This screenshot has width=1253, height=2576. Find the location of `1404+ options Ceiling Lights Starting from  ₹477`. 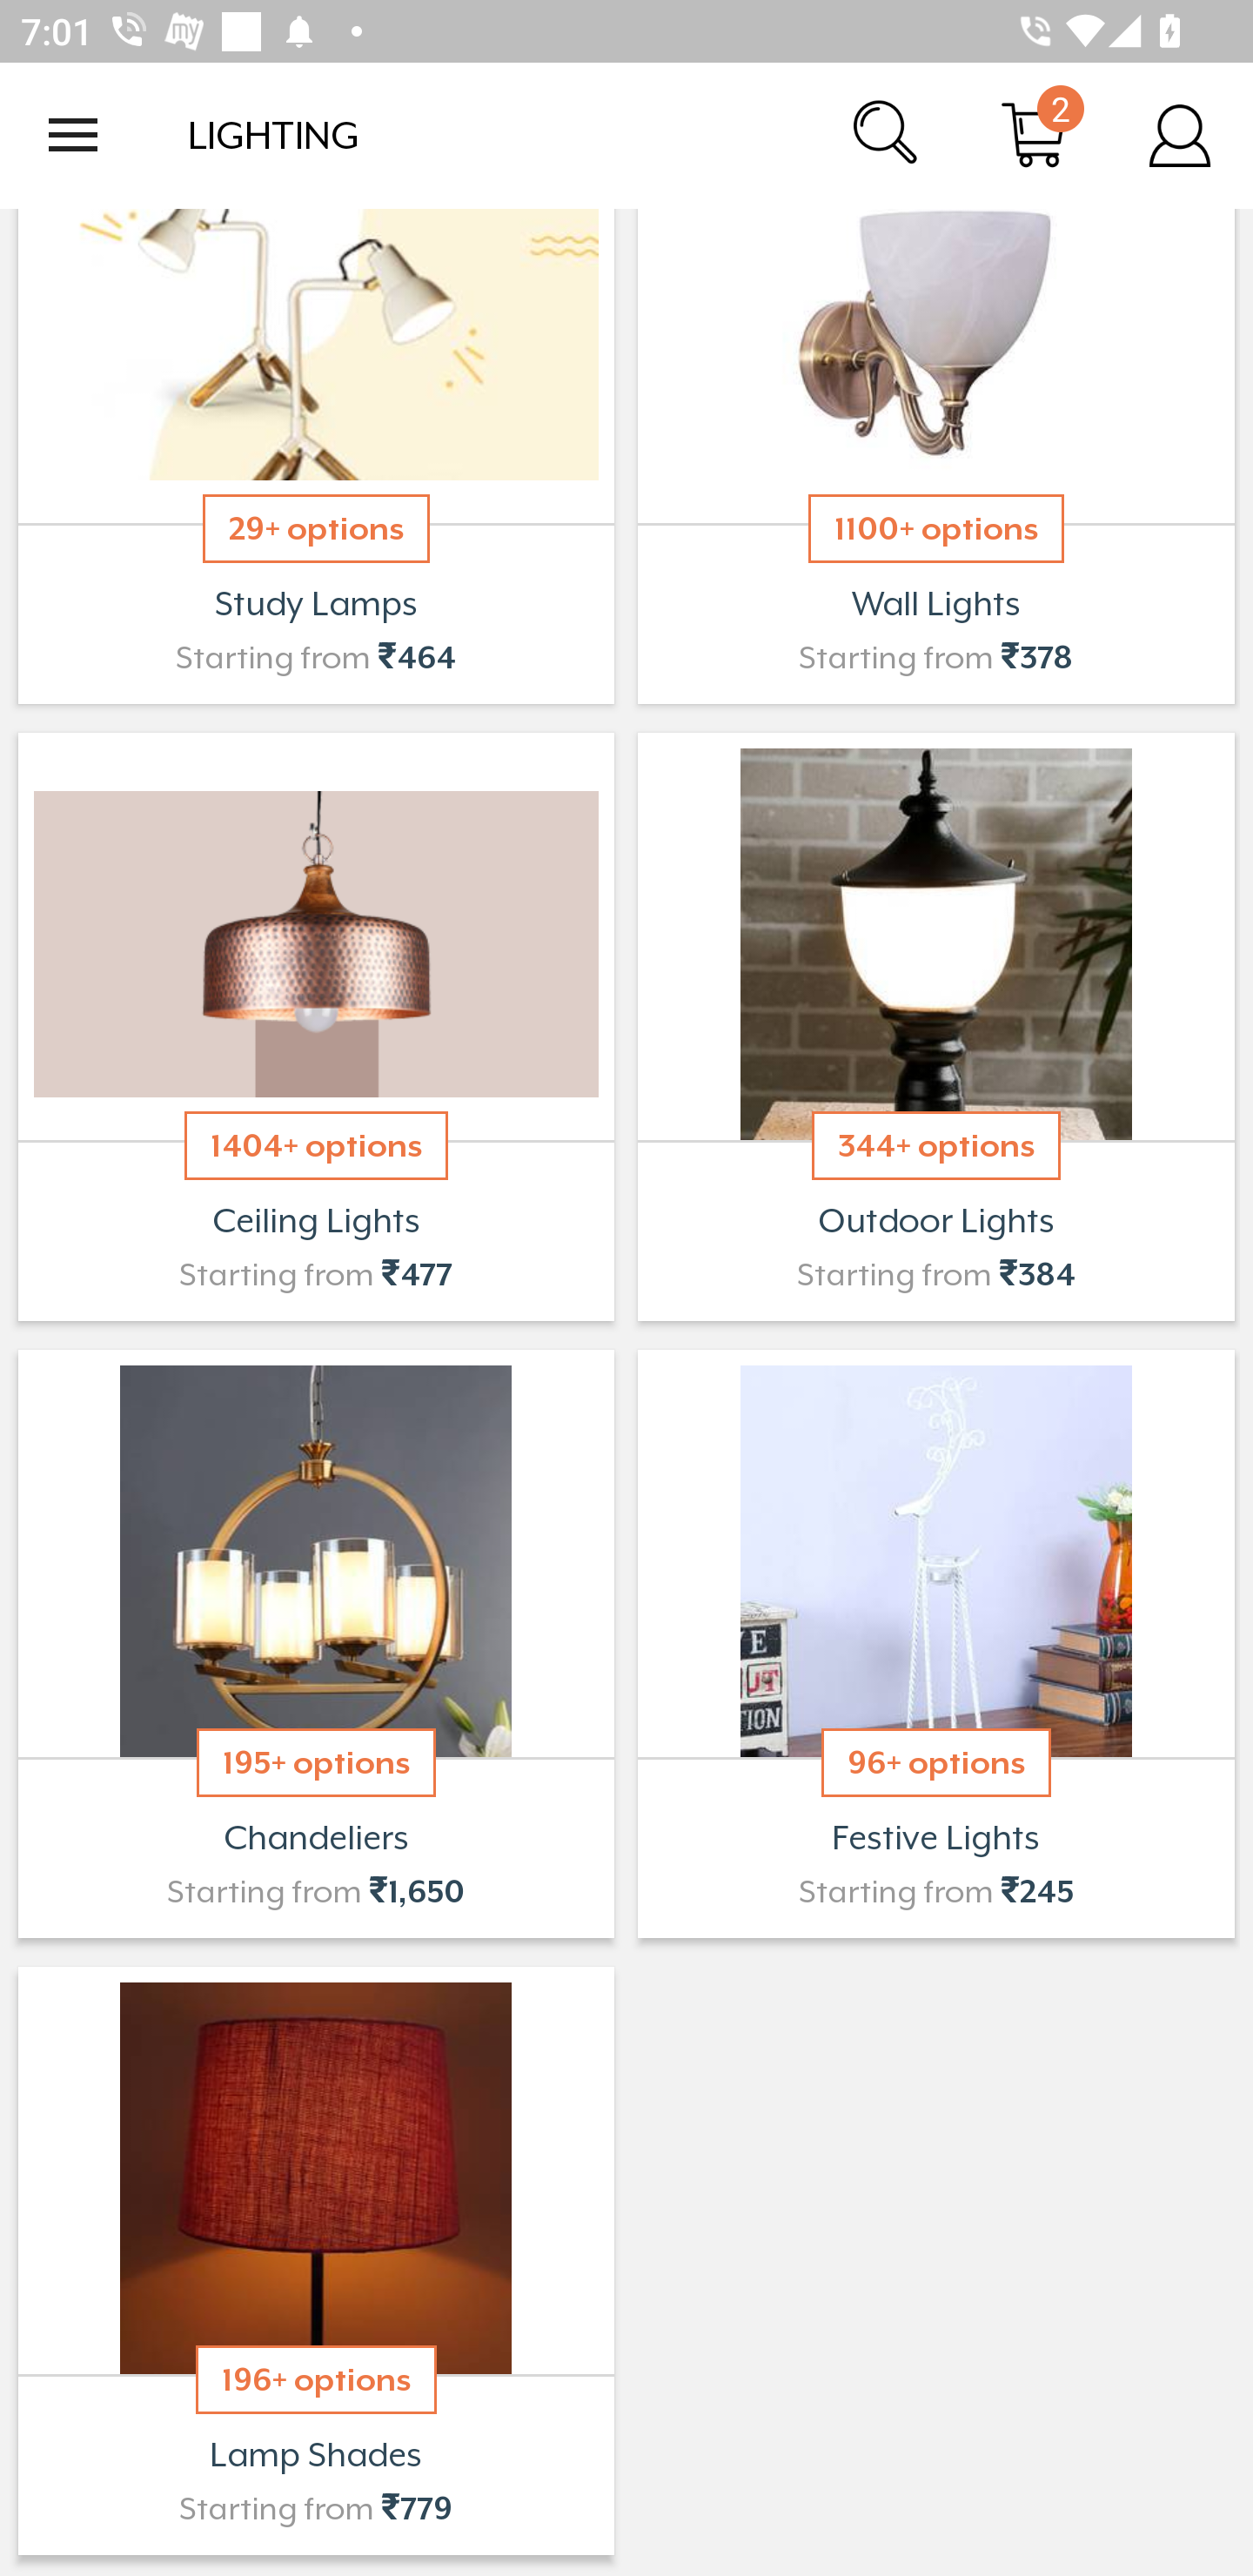

1404+ options Ceiling Lights Starting from  ₹477 is located at coordinates (315, 1026).